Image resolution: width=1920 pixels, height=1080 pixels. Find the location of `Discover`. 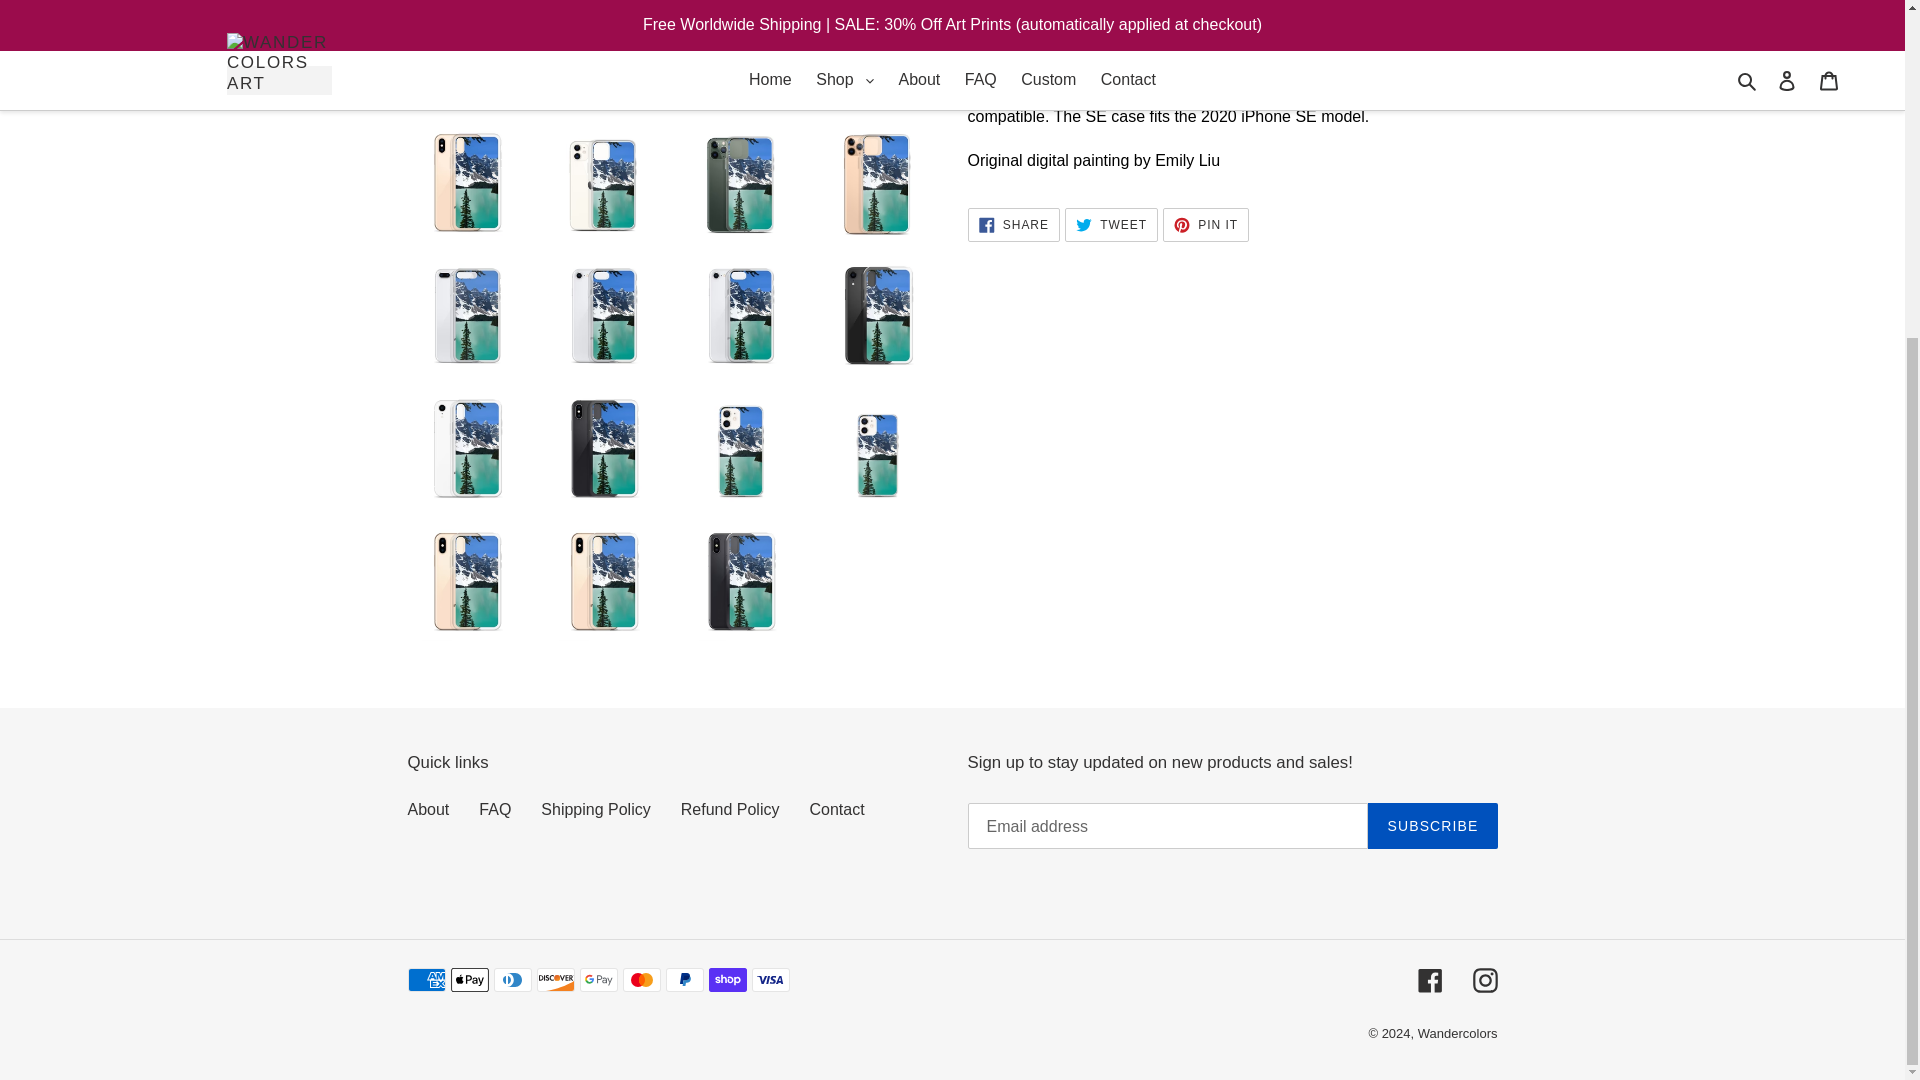

Discover is located at coordinates (554, 980).